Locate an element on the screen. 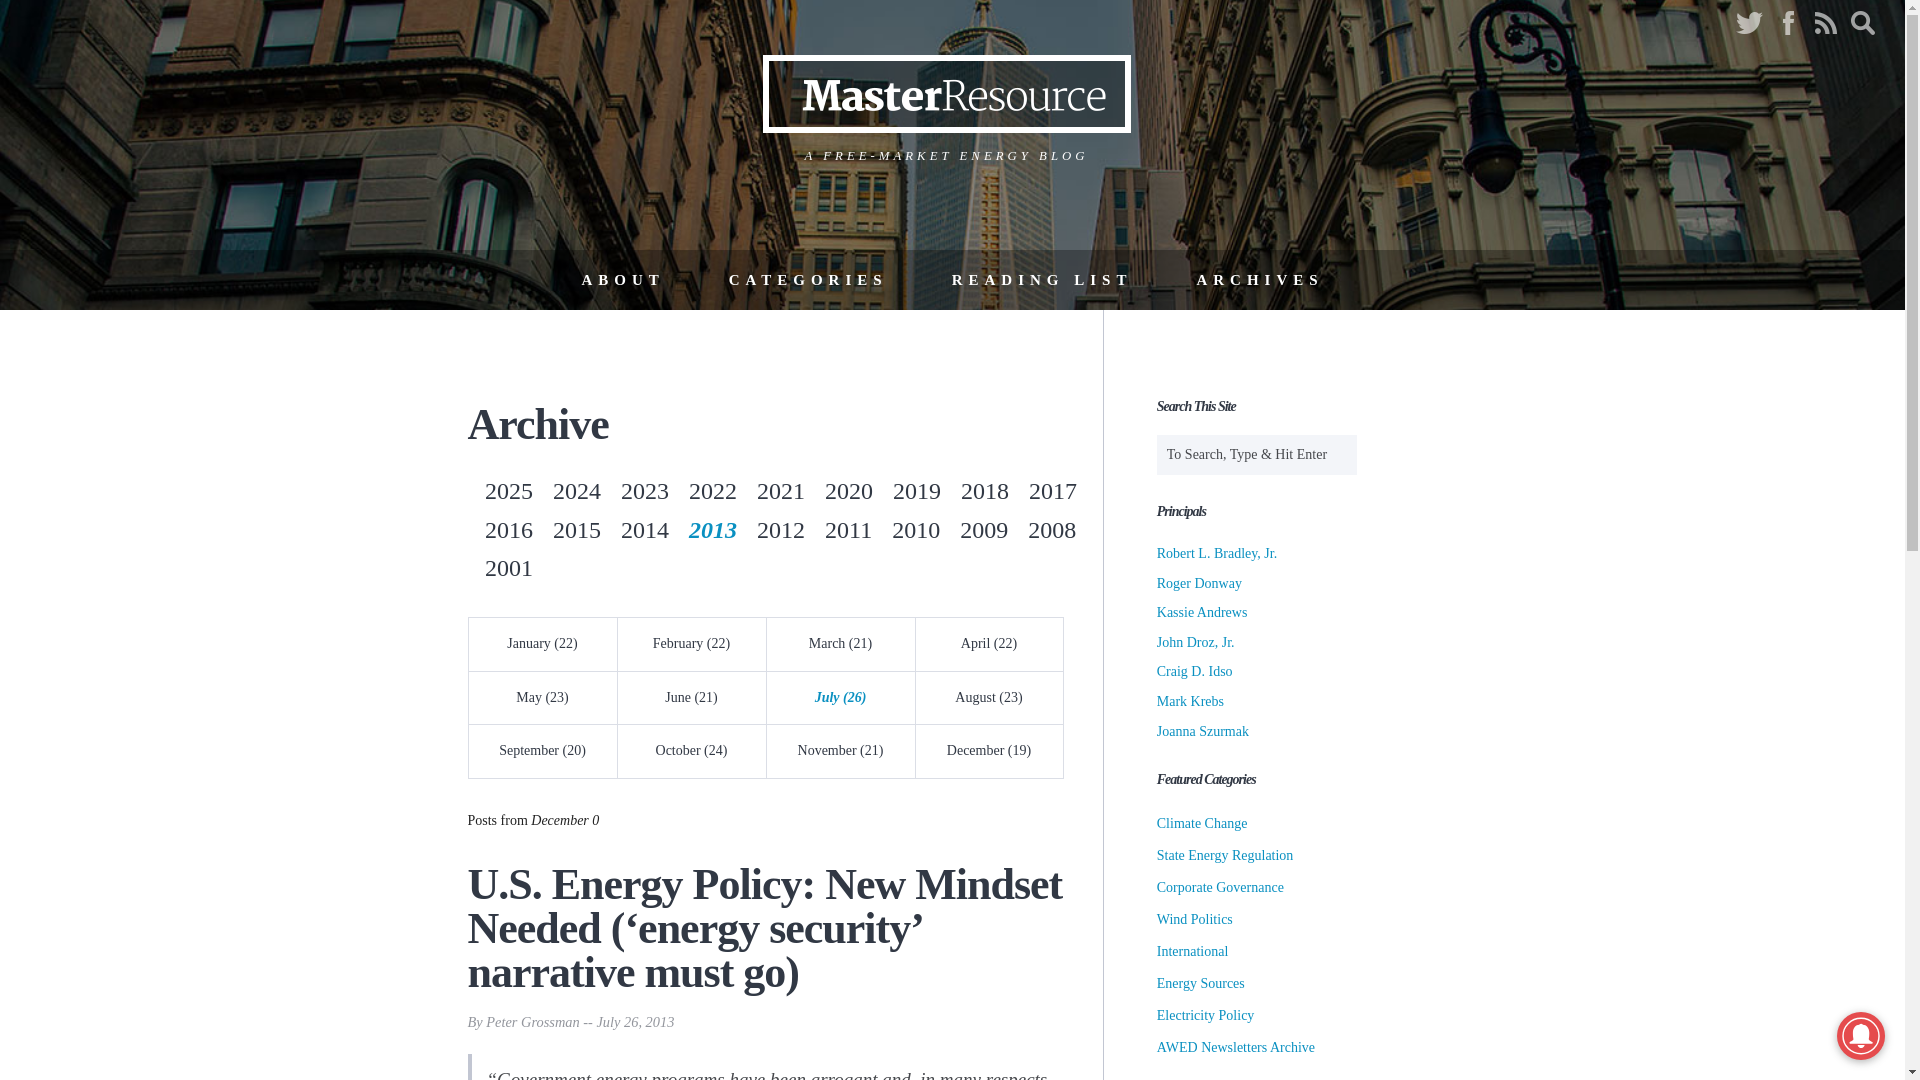 The width and height of the screenshot is (1920, 1080). 2001 is located at coordinates (509, 568).